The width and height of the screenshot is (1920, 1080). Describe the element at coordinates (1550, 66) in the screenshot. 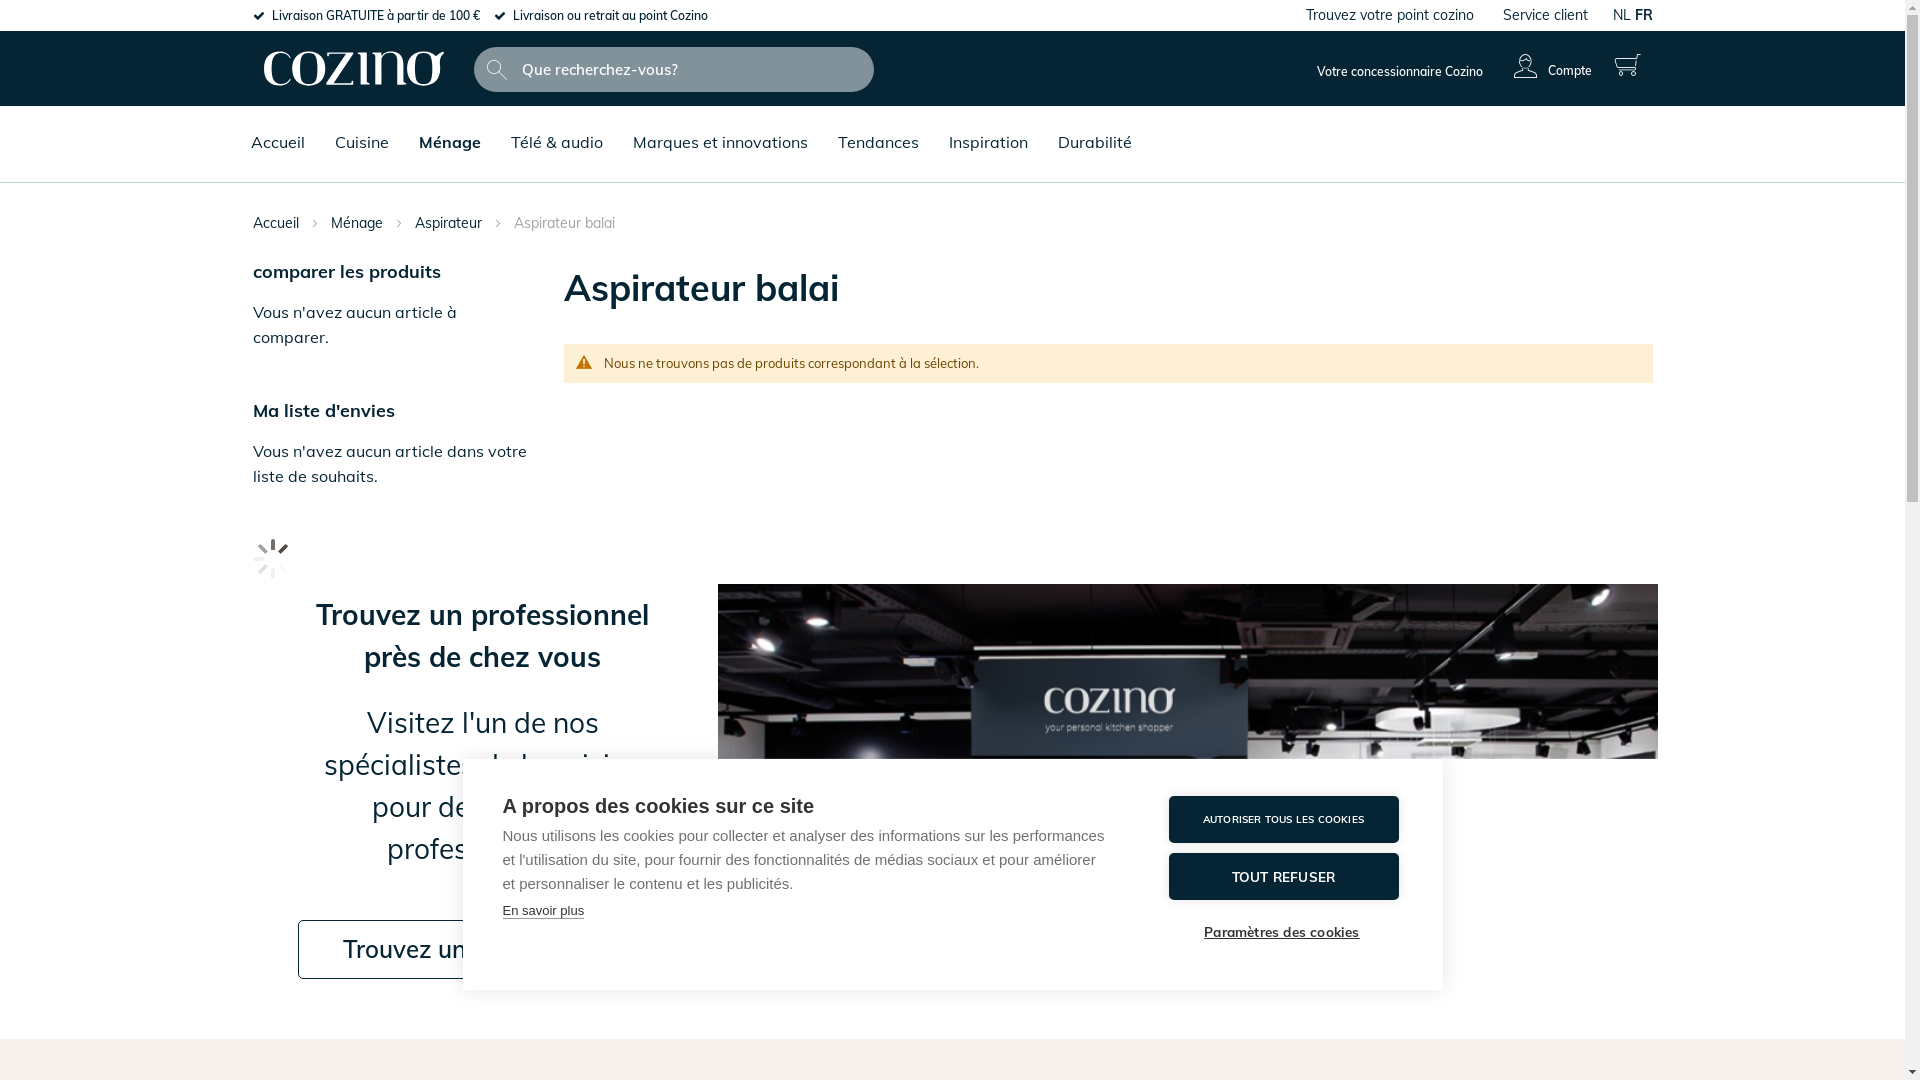

I see `Compte` at that location.